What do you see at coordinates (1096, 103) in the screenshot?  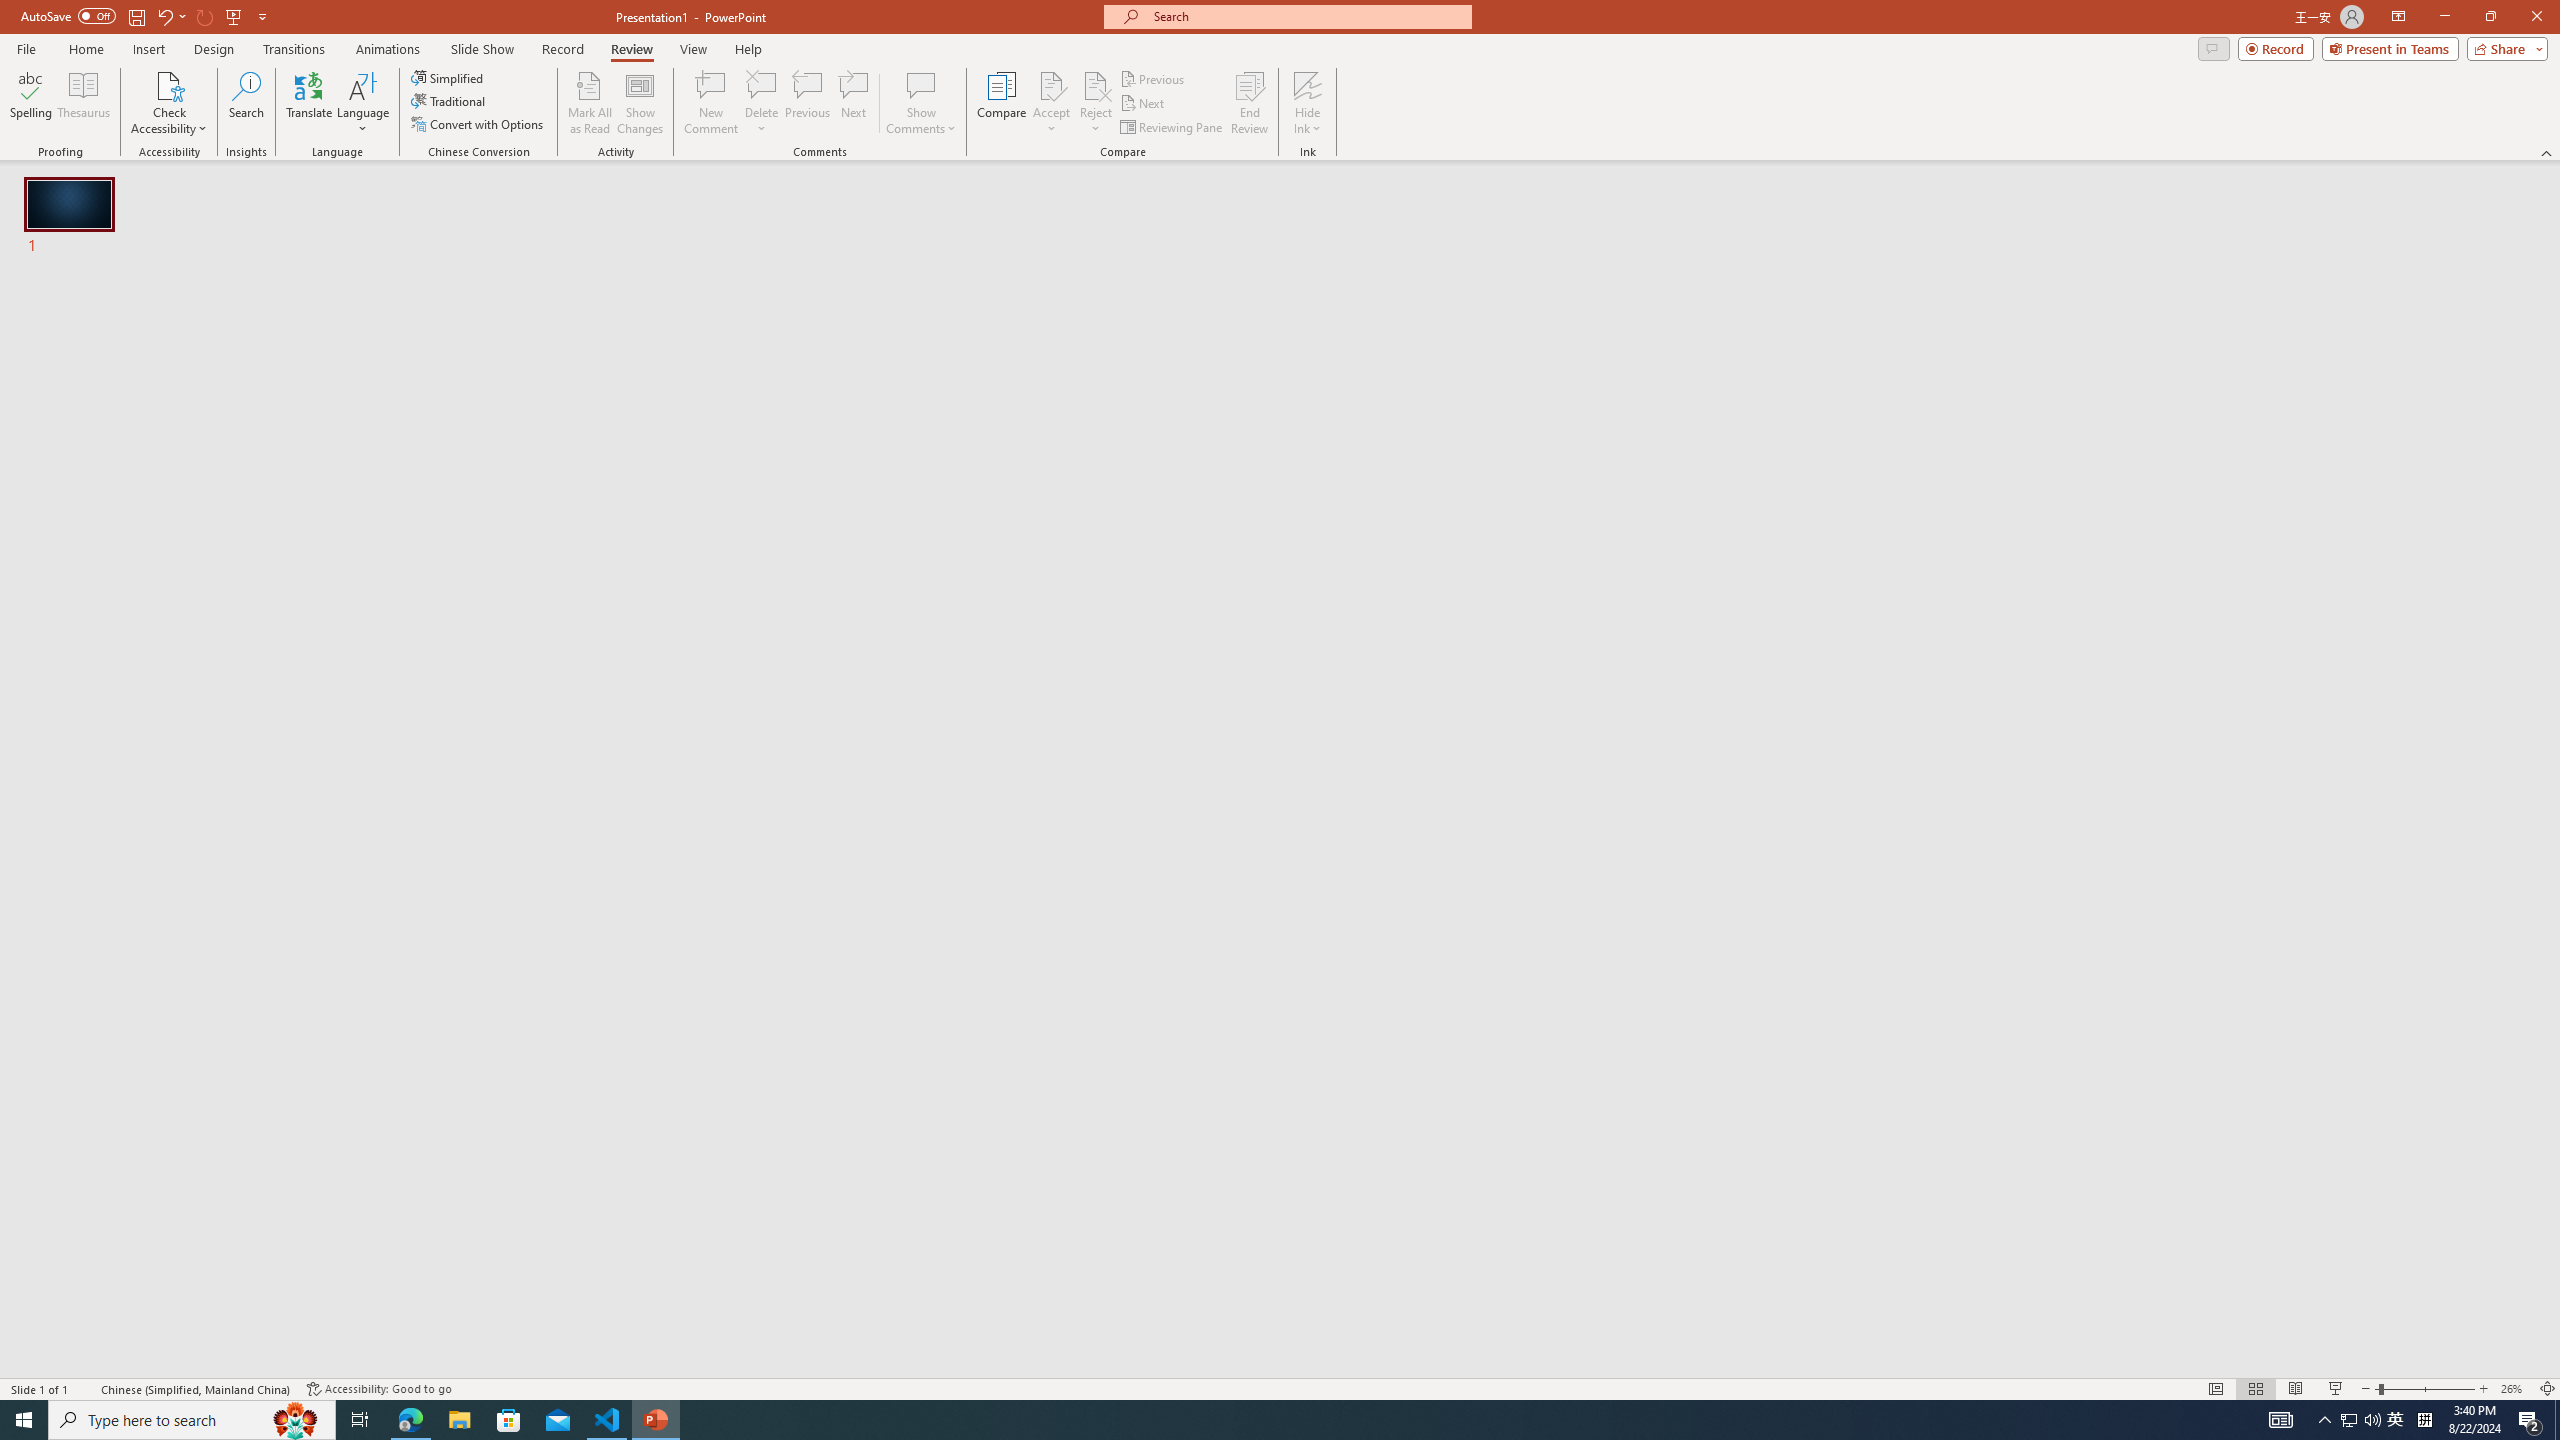 I see `Reject` at bounding box center [1096, 103].